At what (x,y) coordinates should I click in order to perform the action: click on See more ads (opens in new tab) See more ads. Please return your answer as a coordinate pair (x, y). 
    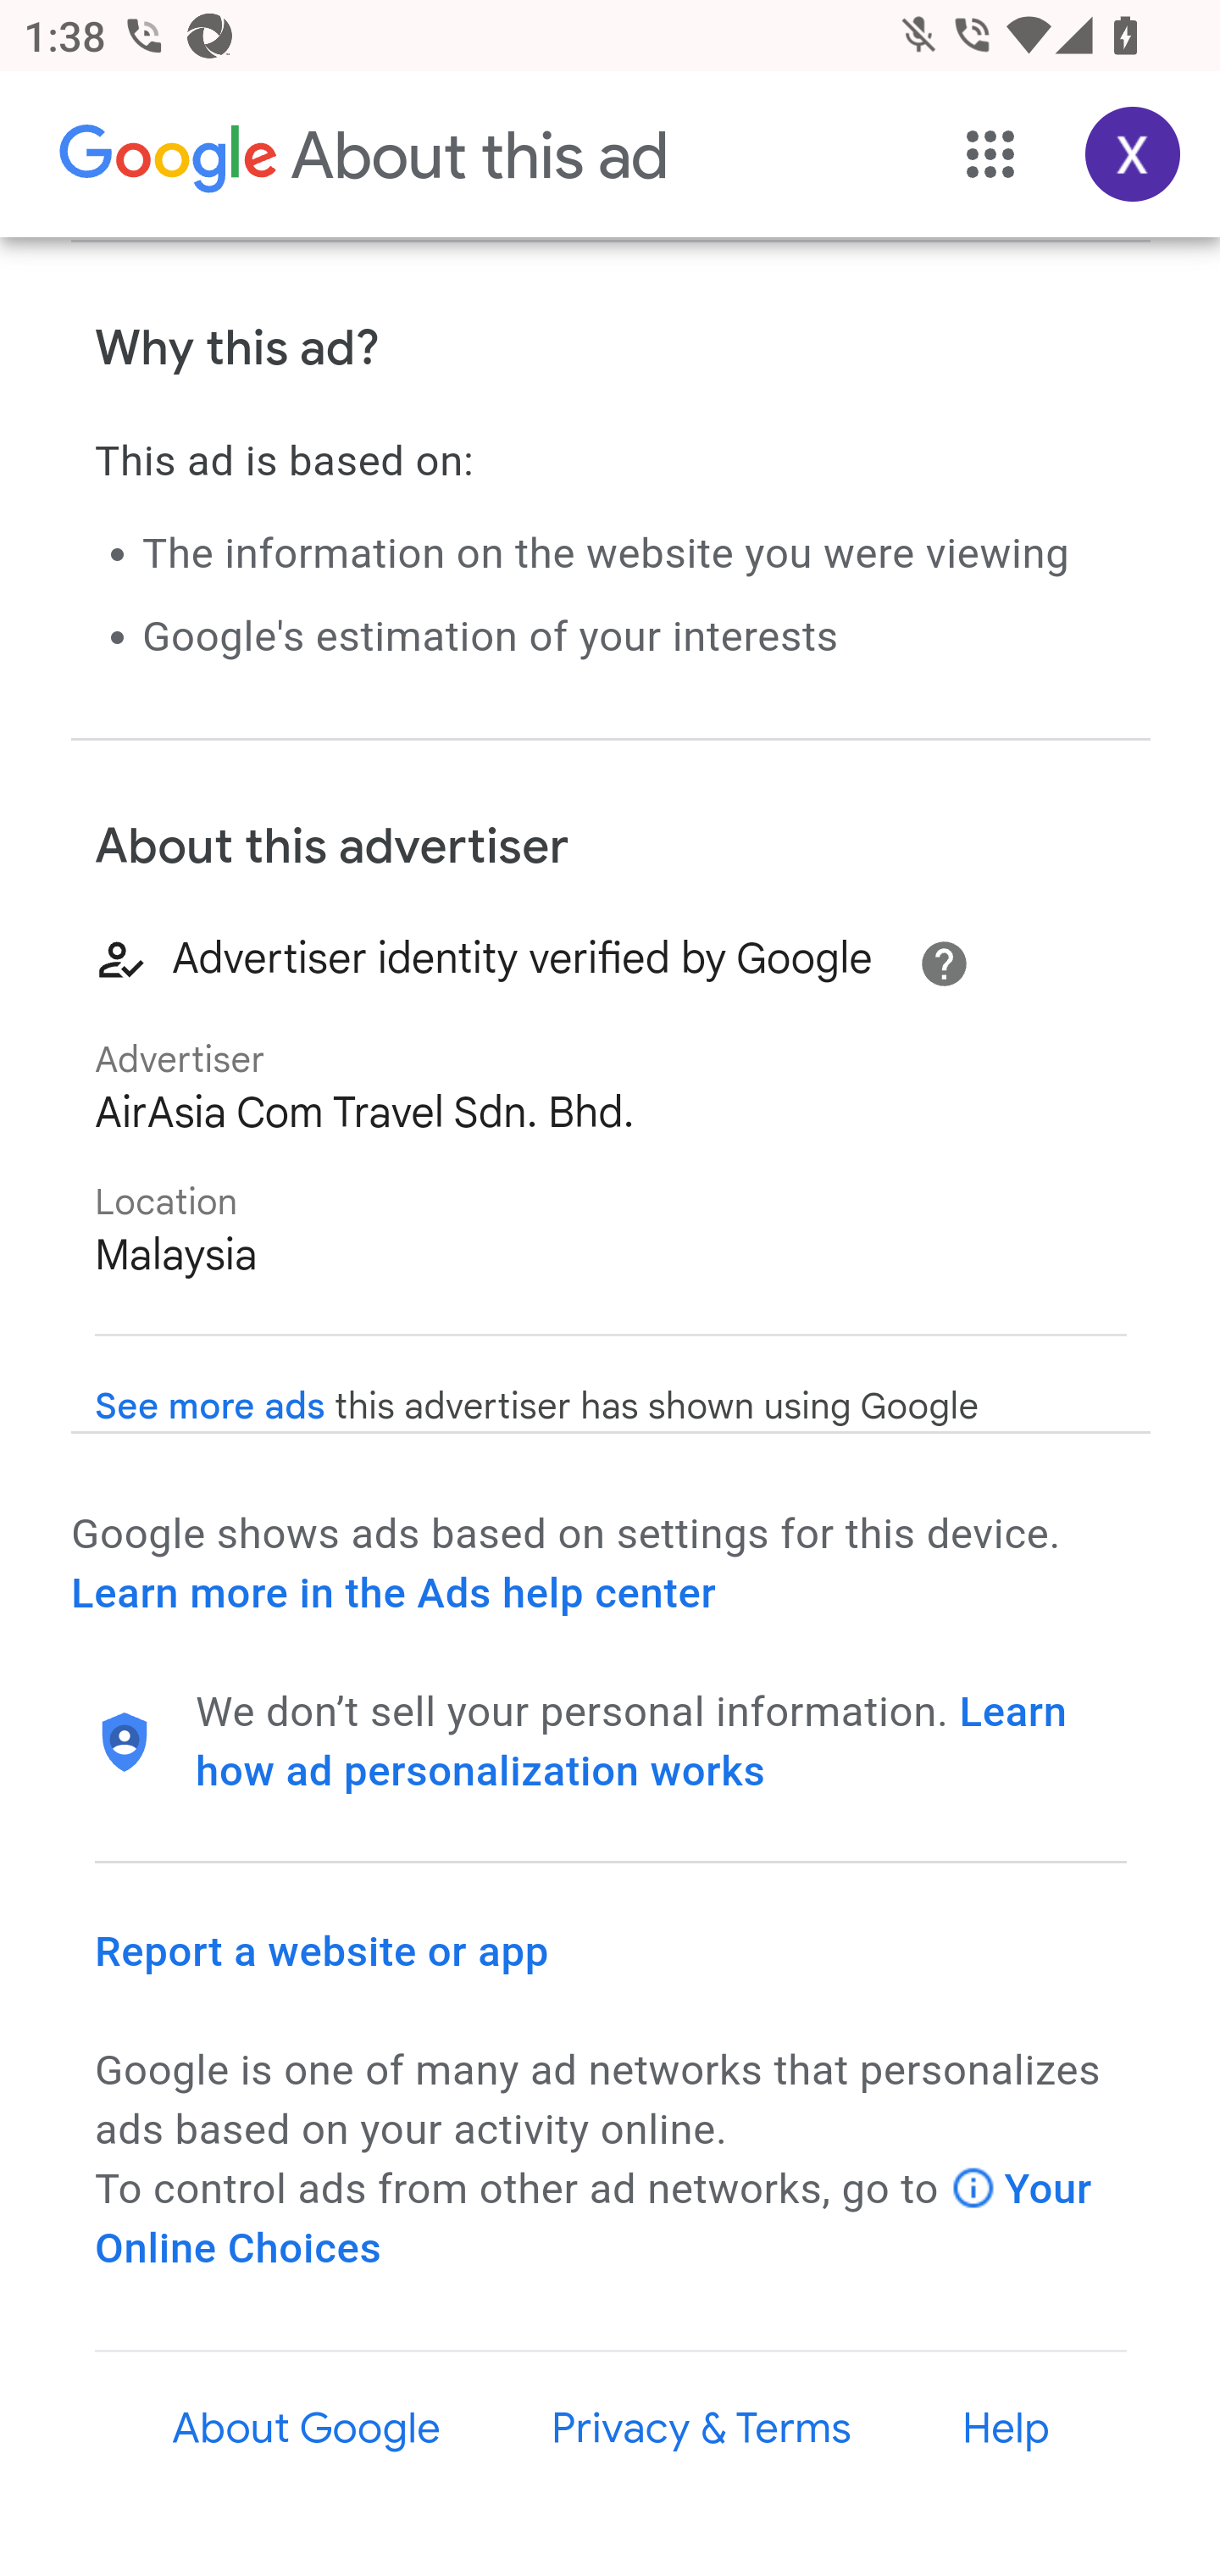
    Looking at the image, I should click on (210, 1407).